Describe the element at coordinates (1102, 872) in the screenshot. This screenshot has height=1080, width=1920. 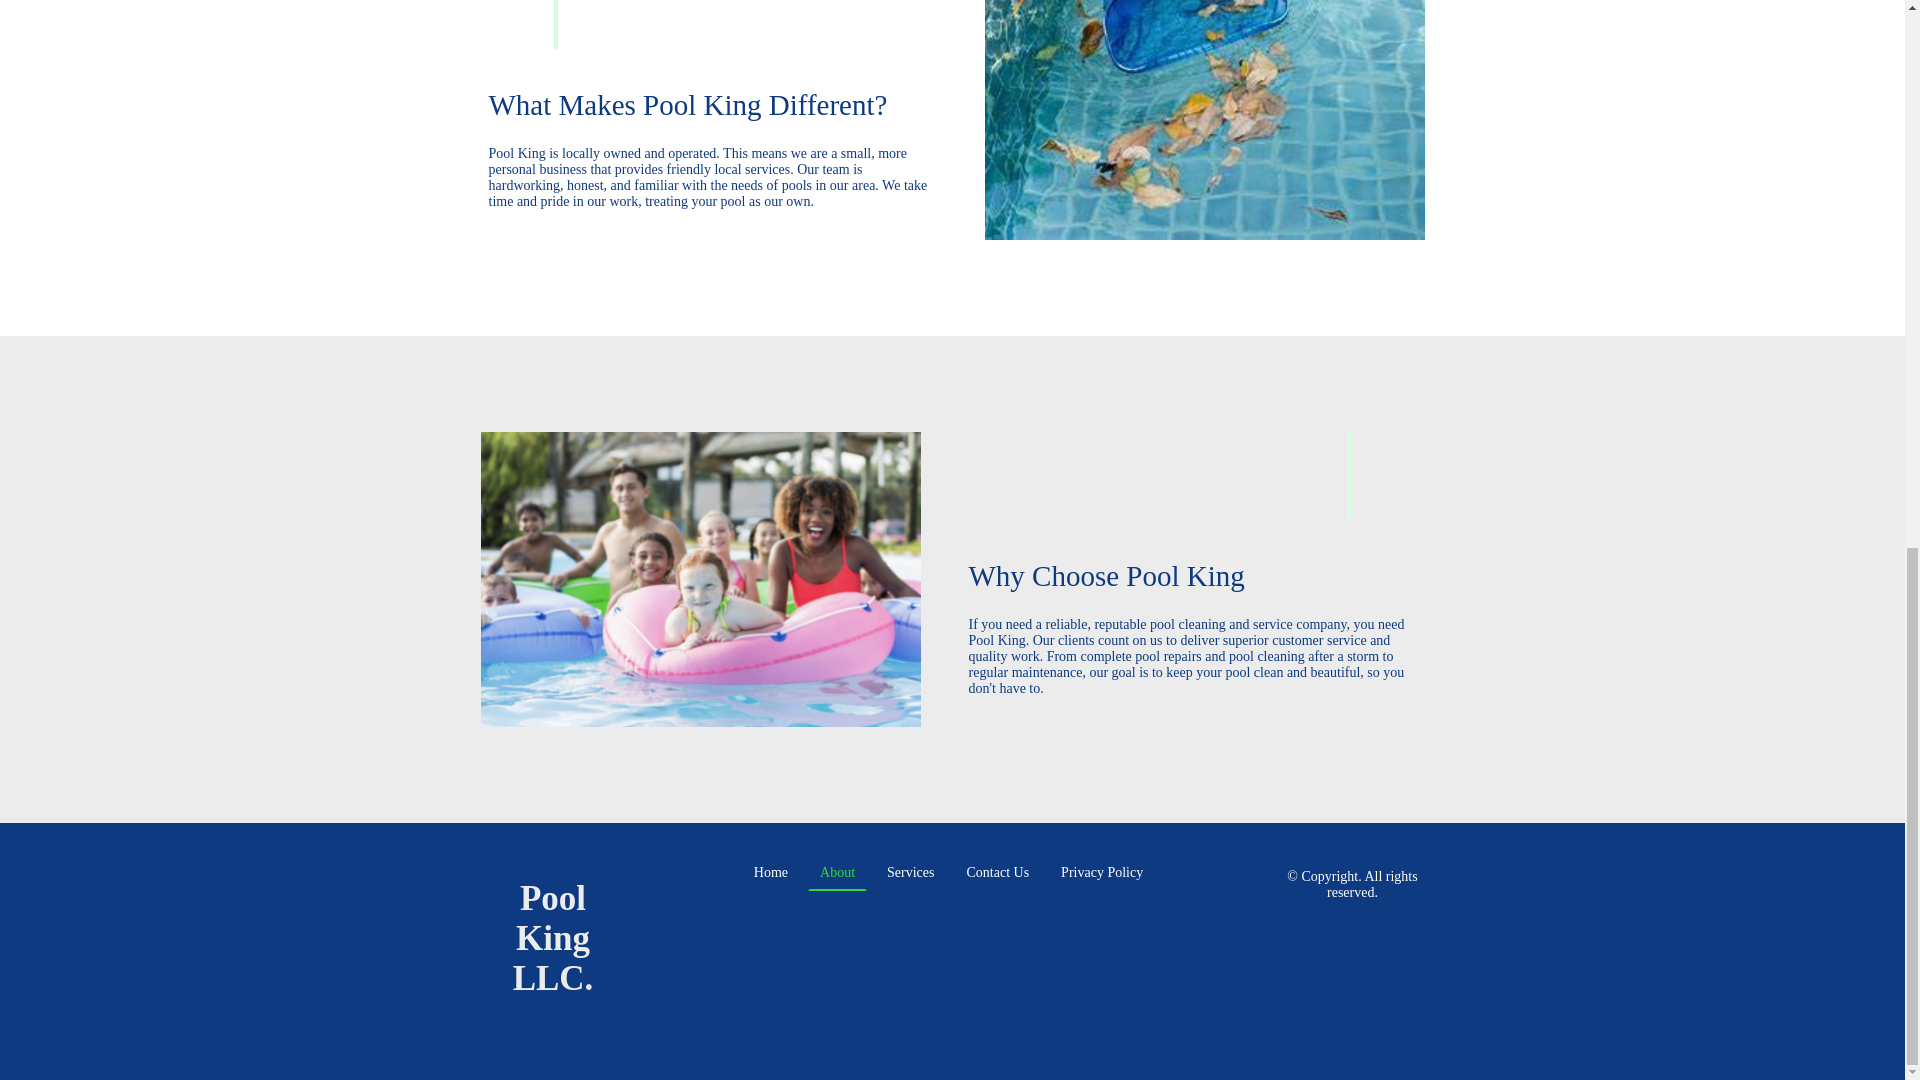
I see `Privacy Policy` at that location.